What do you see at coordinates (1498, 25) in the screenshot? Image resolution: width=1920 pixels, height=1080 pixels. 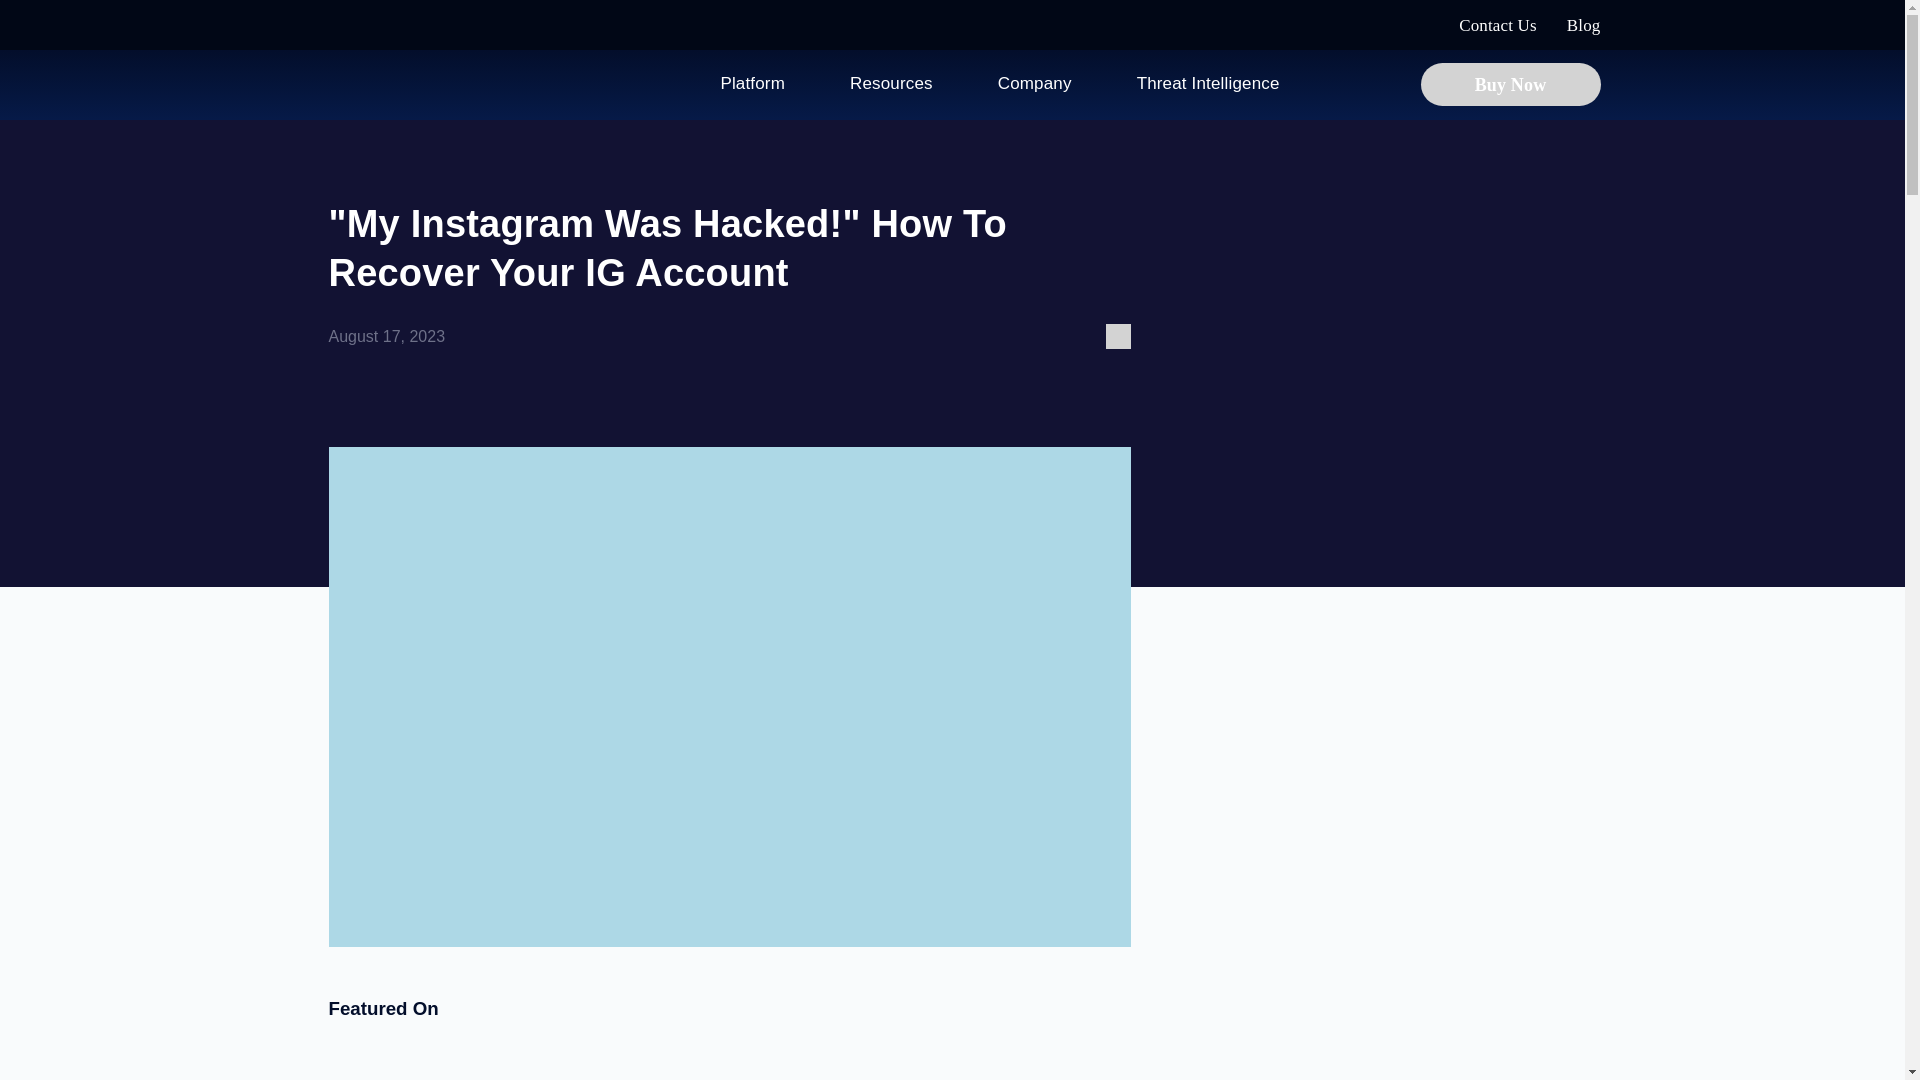 I see `Contact Us` at bounding box center [1498, 25].